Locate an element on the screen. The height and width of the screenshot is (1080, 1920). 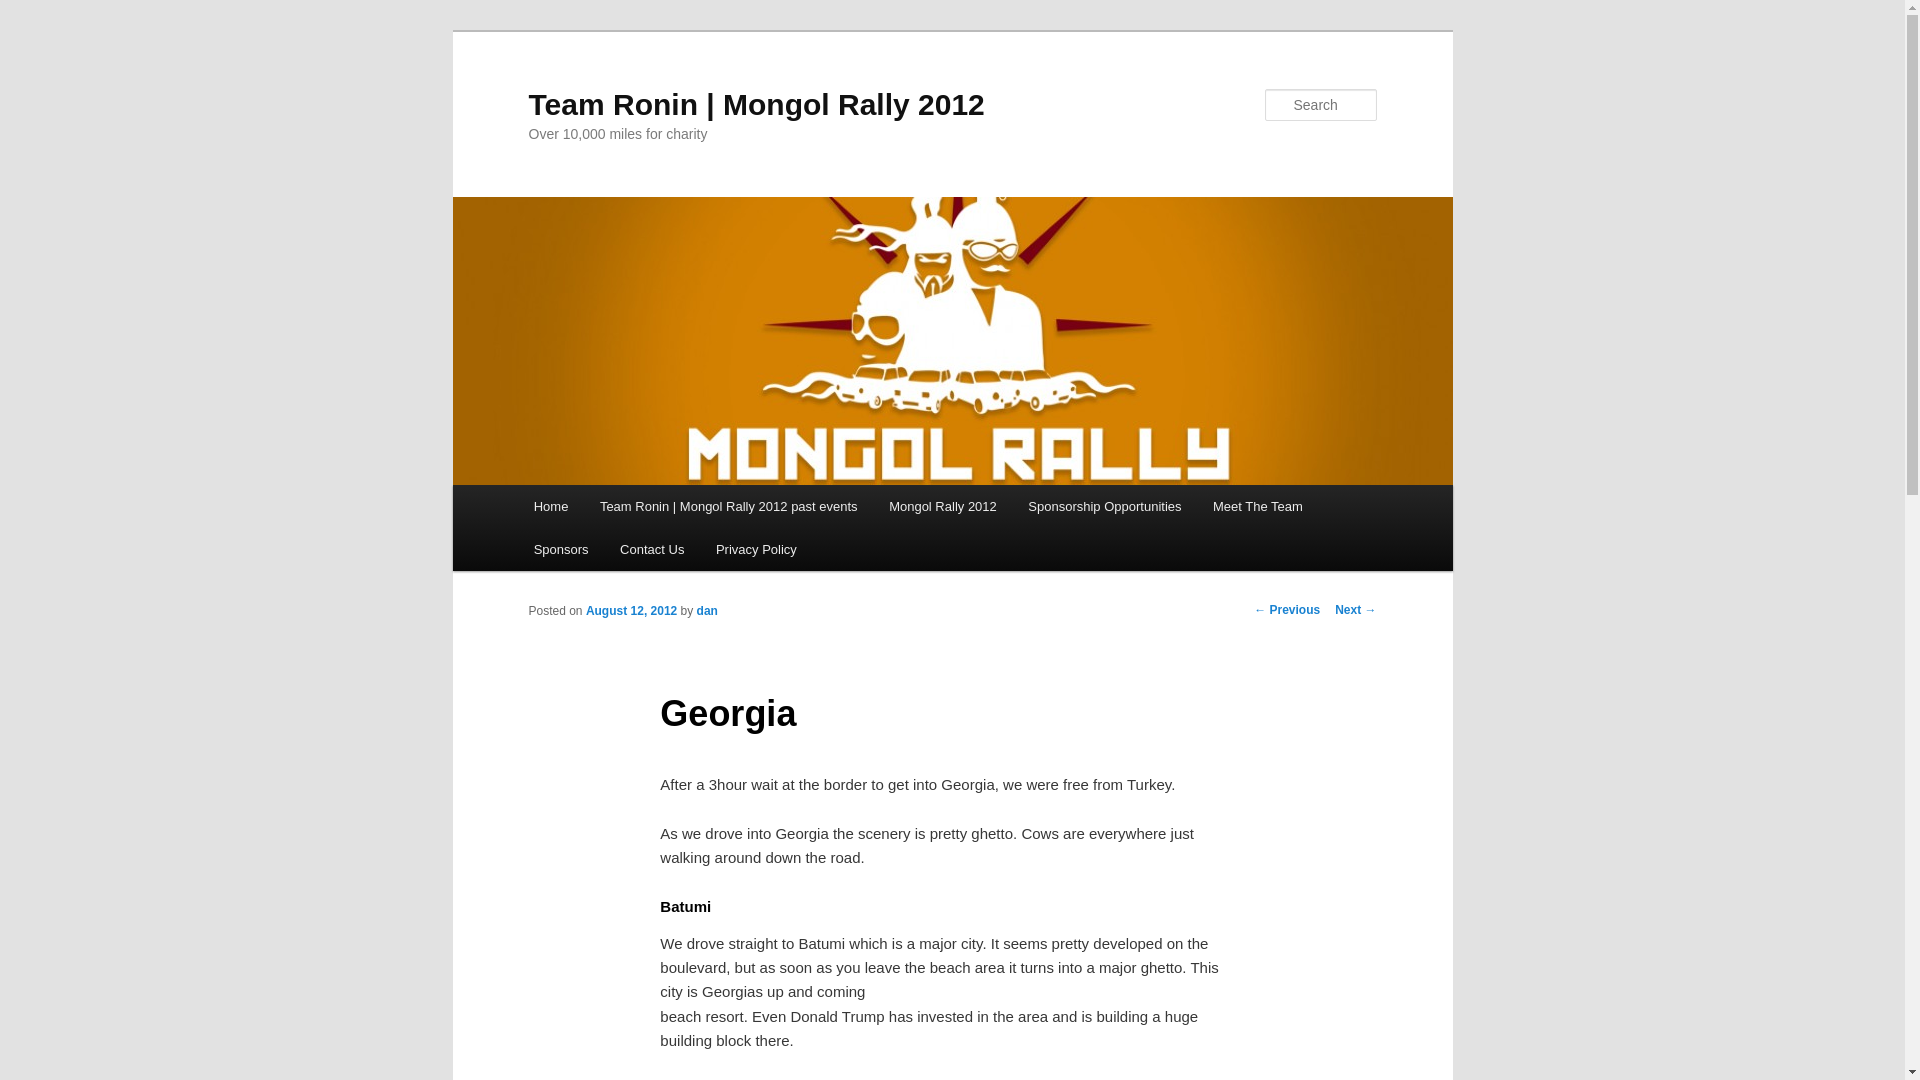
Sponsors is located at coordinates (561, 550).